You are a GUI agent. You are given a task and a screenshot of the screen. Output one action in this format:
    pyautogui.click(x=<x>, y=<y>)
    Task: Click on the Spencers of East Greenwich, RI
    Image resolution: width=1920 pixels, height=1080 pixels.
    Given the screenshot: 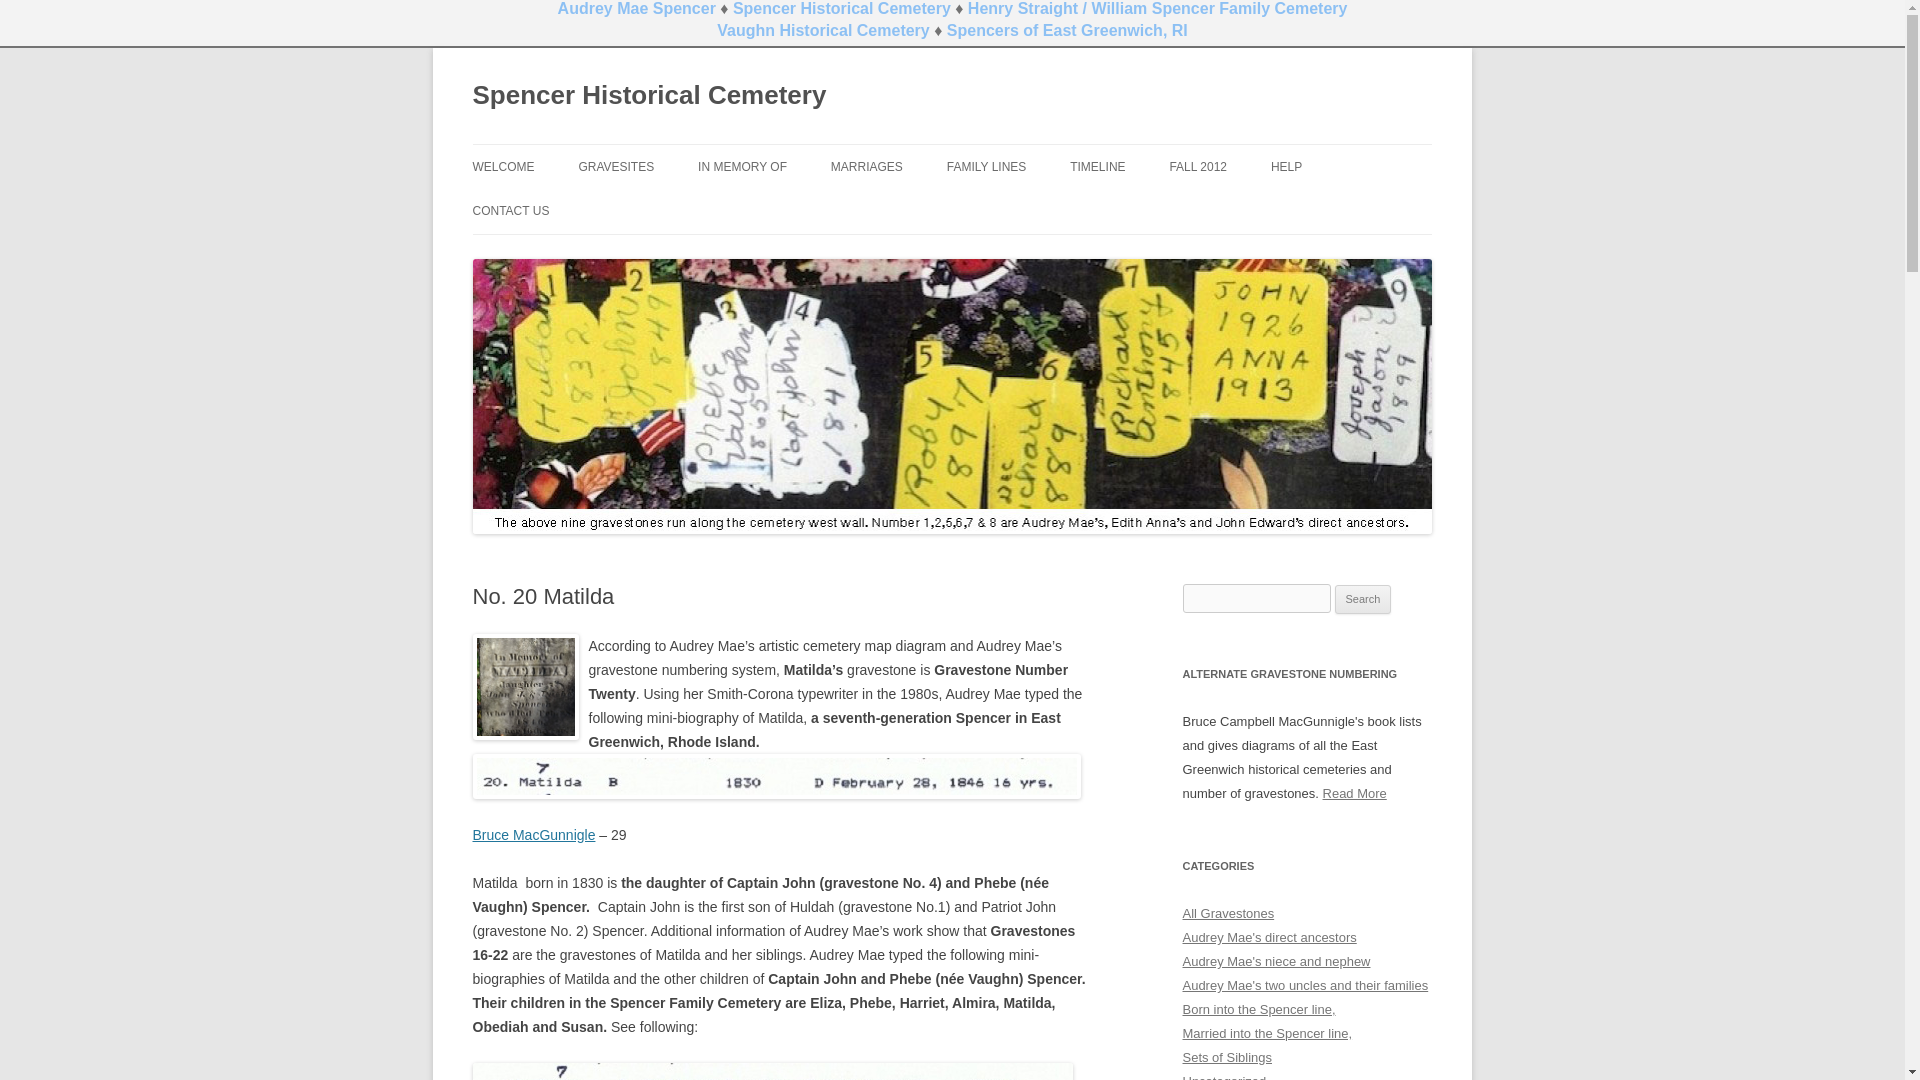 What is the action you would take?
    pyautogui.click(x=1067, y=30)
    